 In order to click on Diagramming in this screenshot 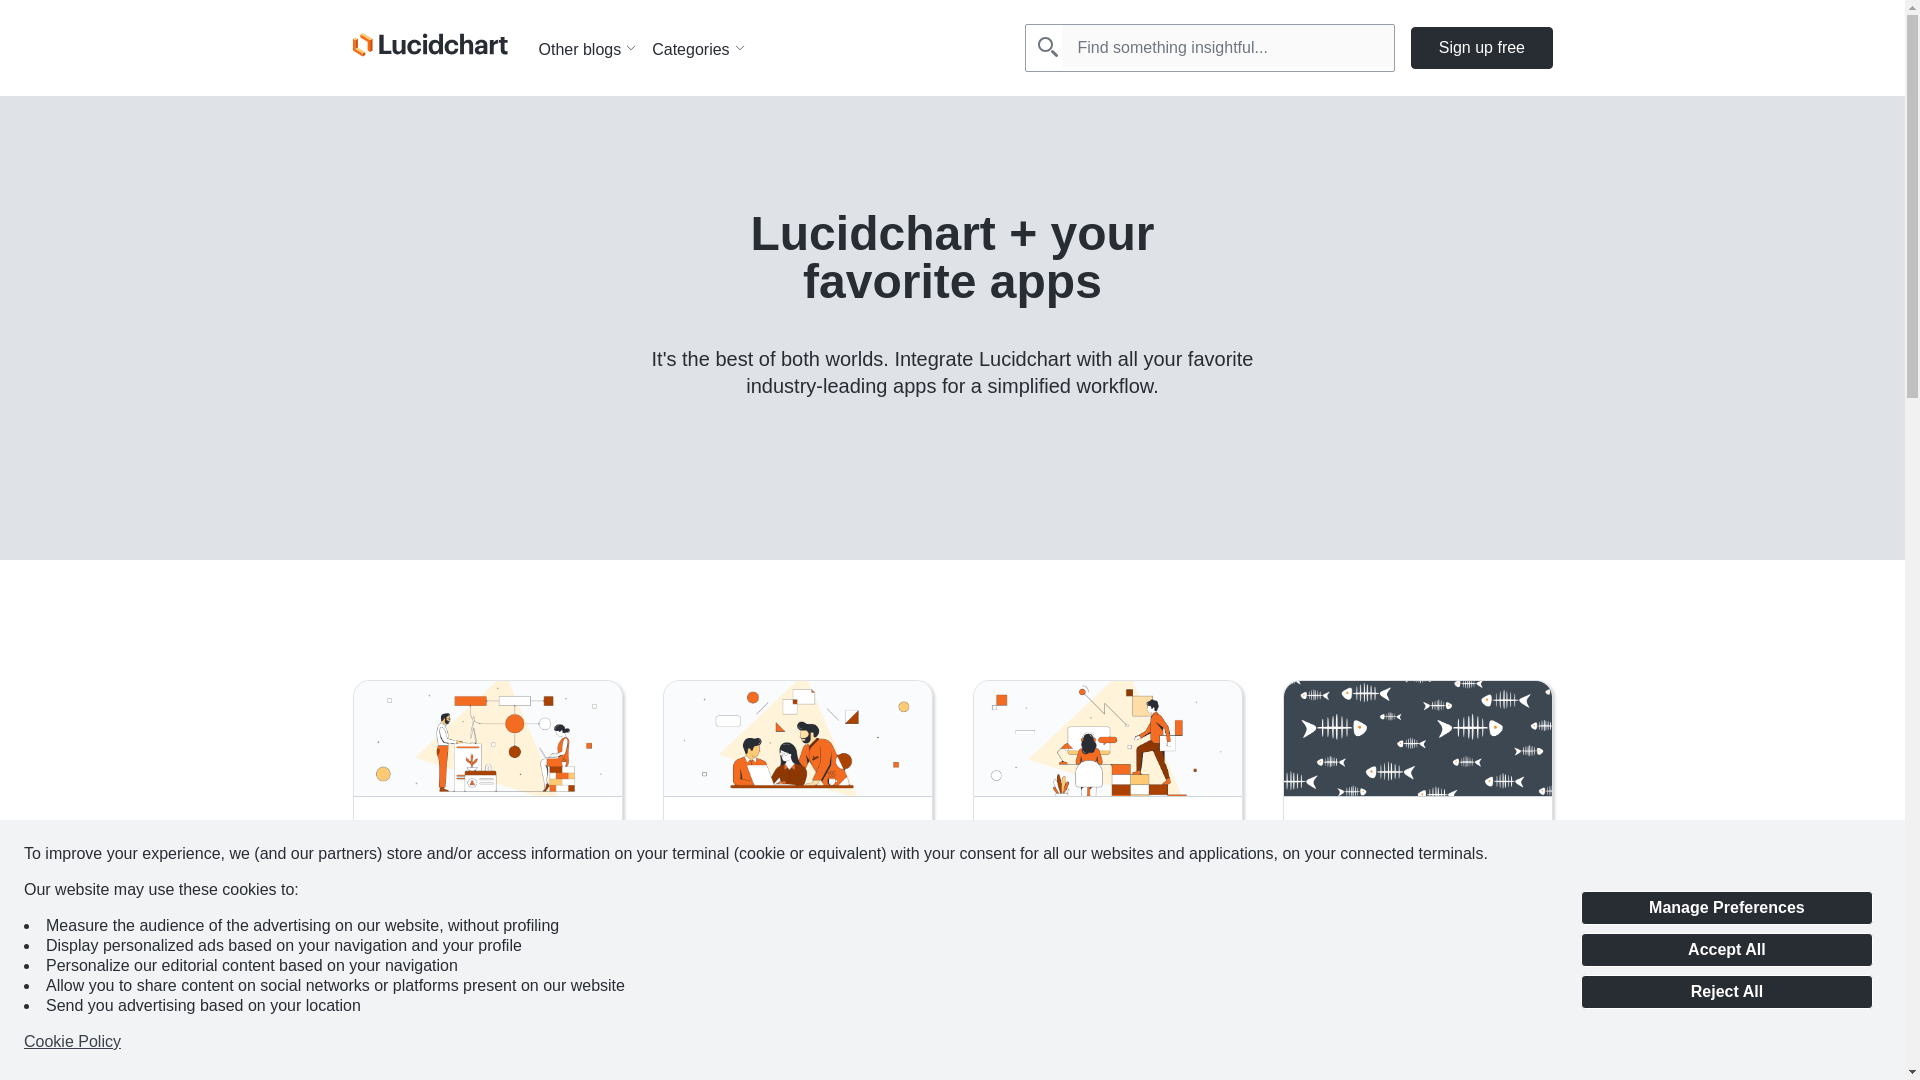, I will do `click(733, 1046)`.